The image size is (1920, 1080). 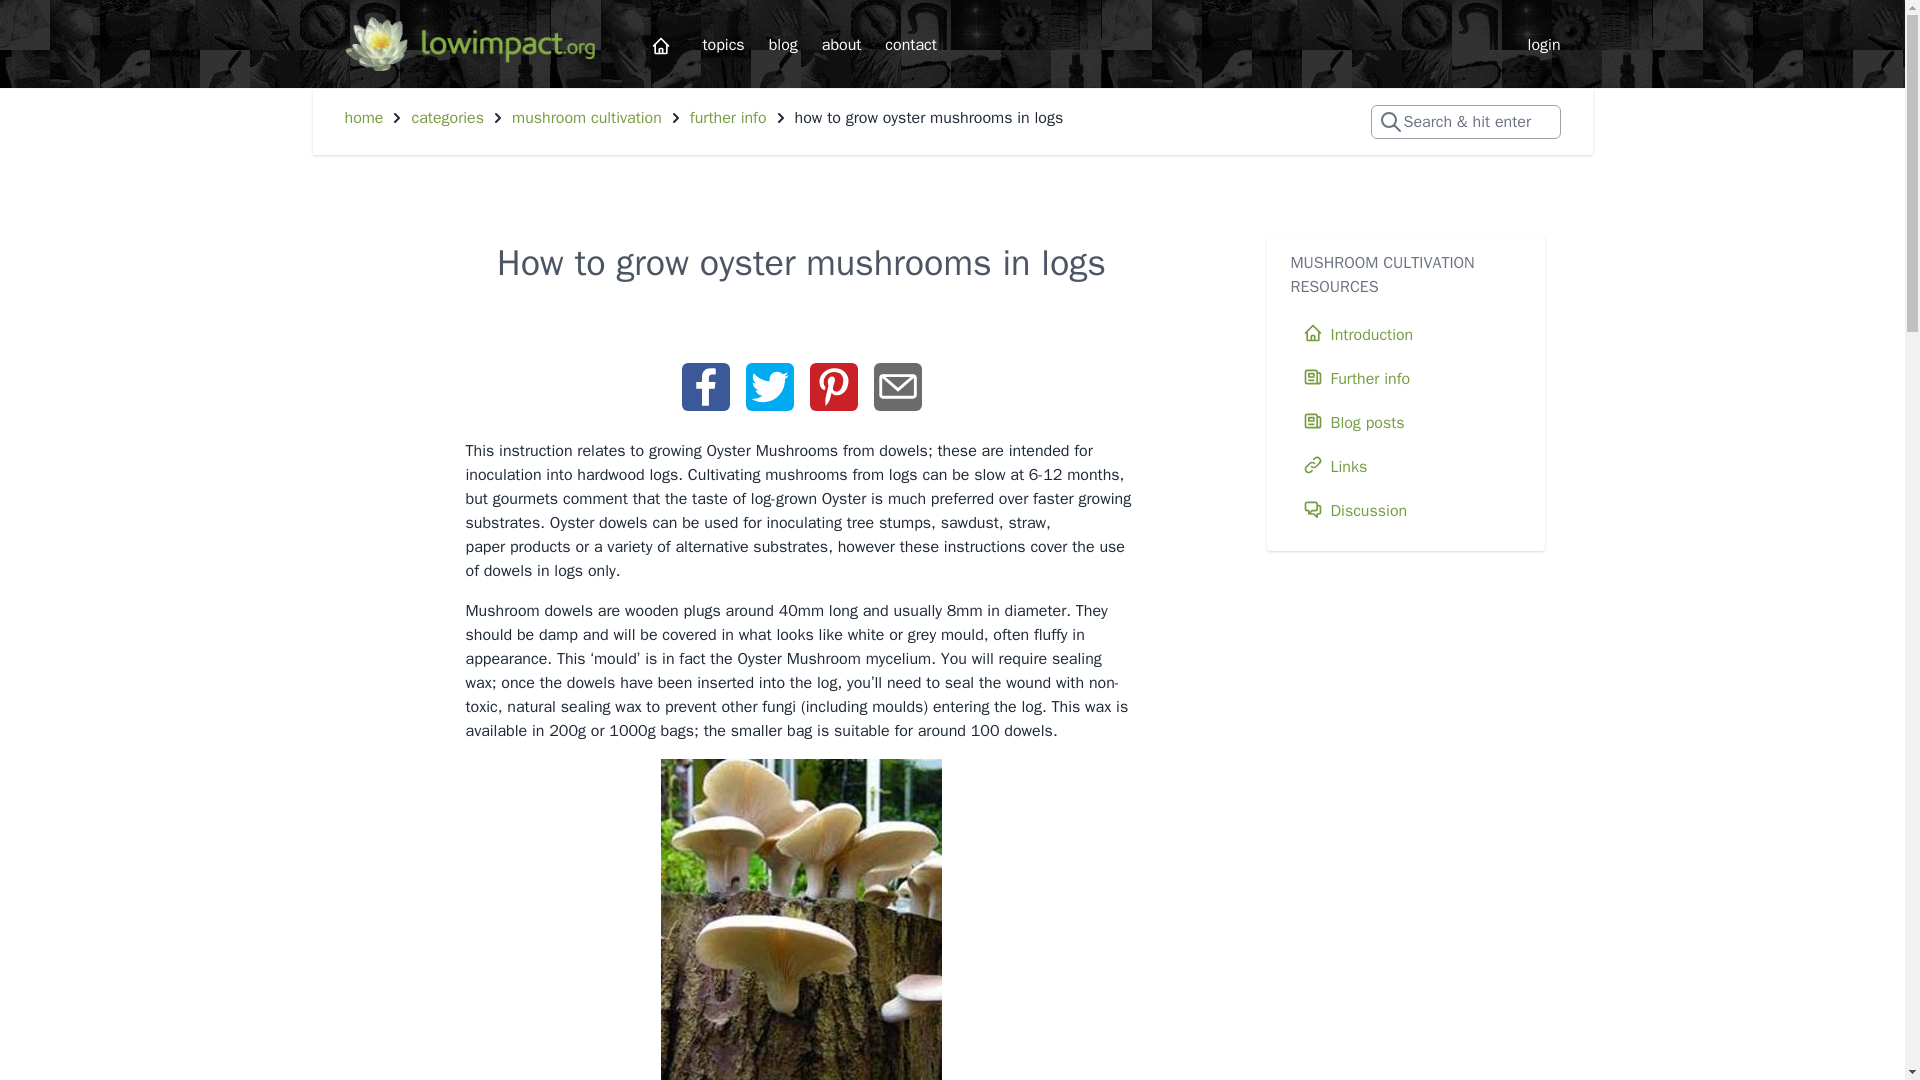 I want to click on Send email, so click(x=897, y=386).